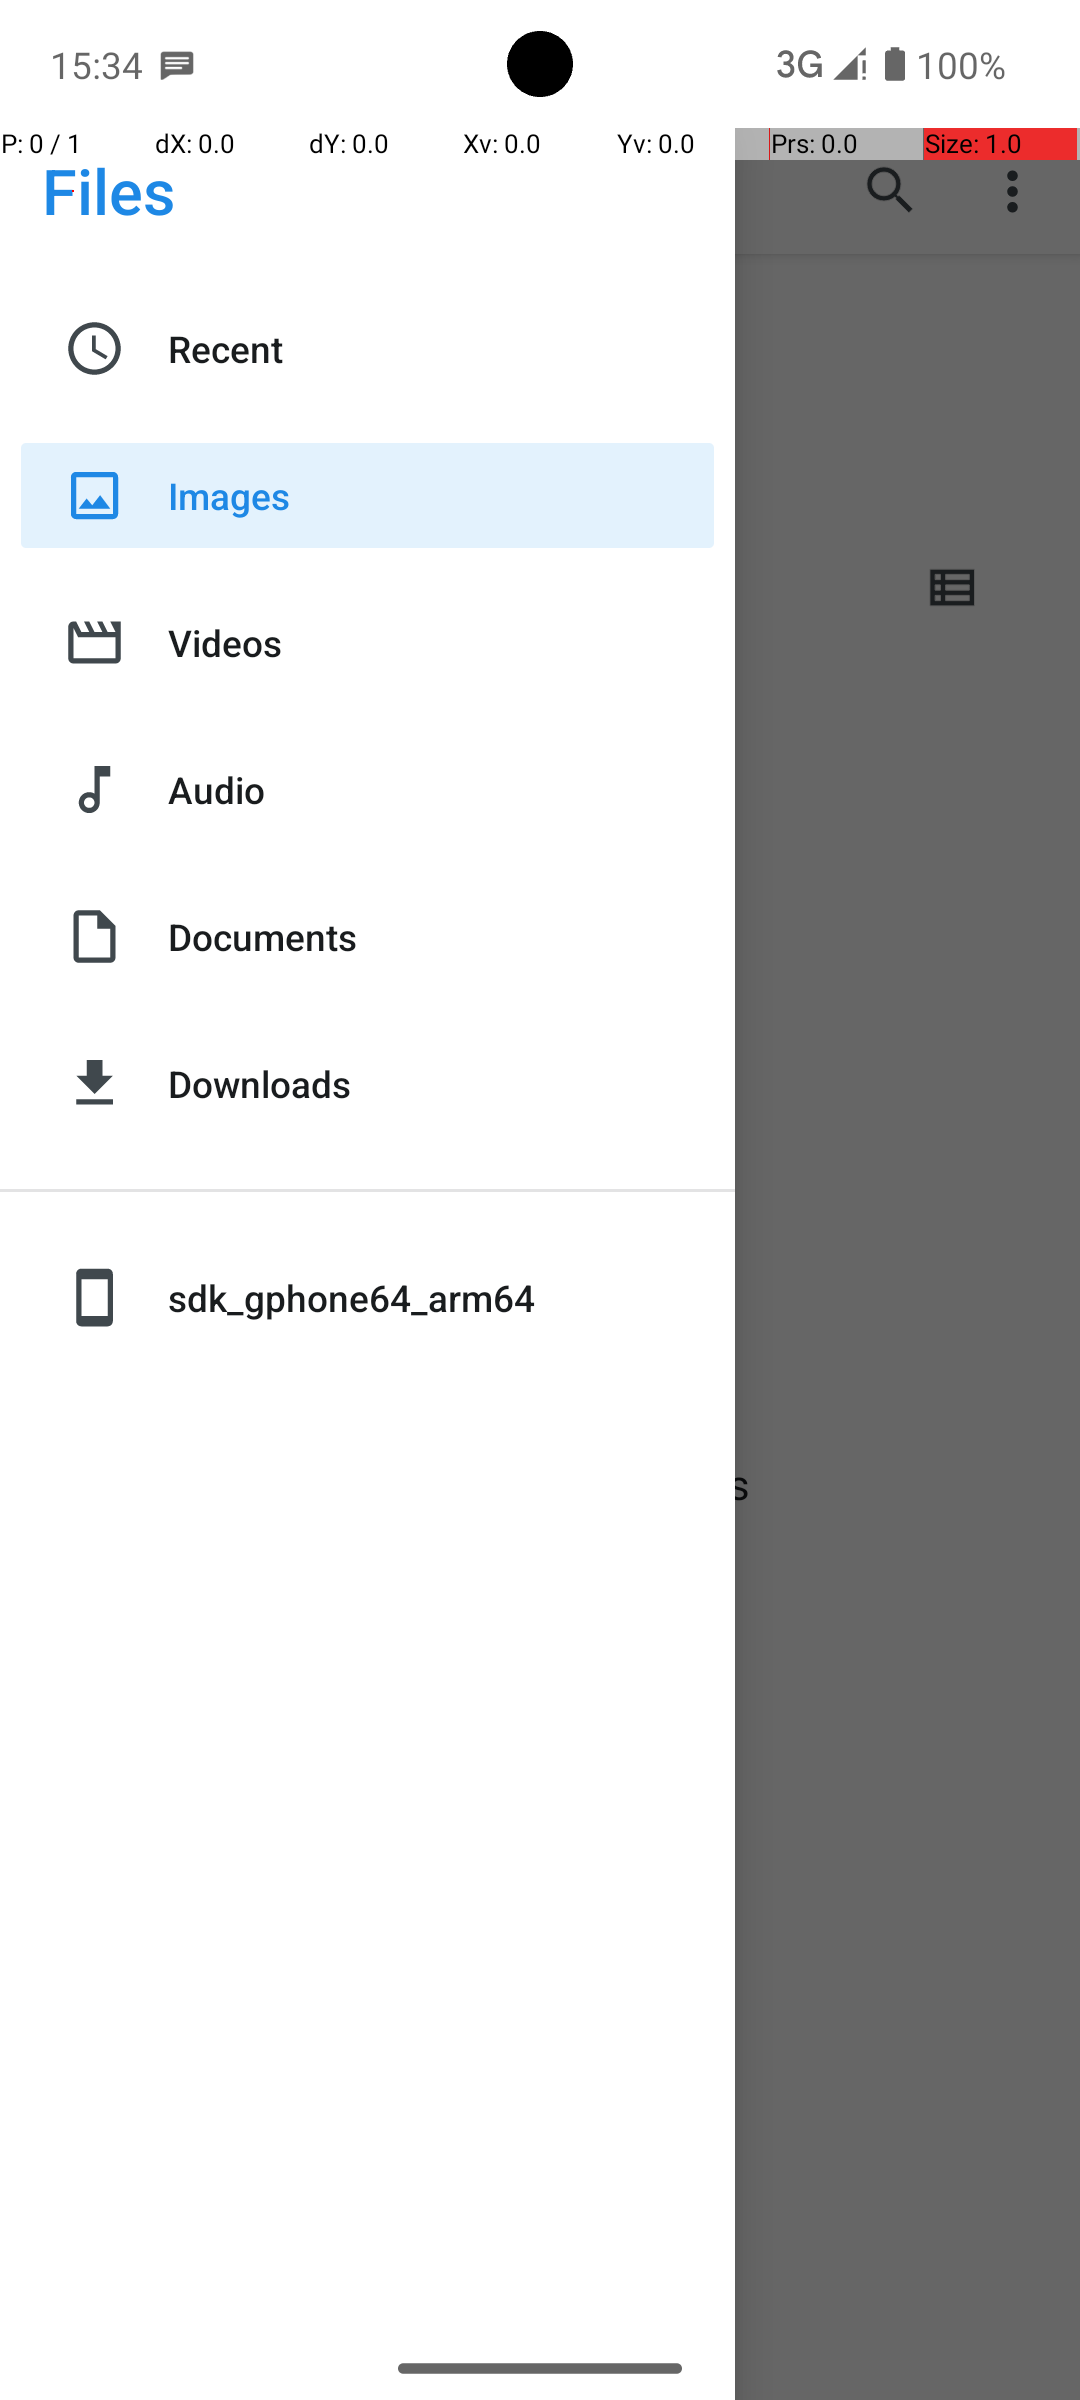 Image resolution: width=1080 pixels, height=2400 pixels. I want to click on Downloads, so click(441, 1084).